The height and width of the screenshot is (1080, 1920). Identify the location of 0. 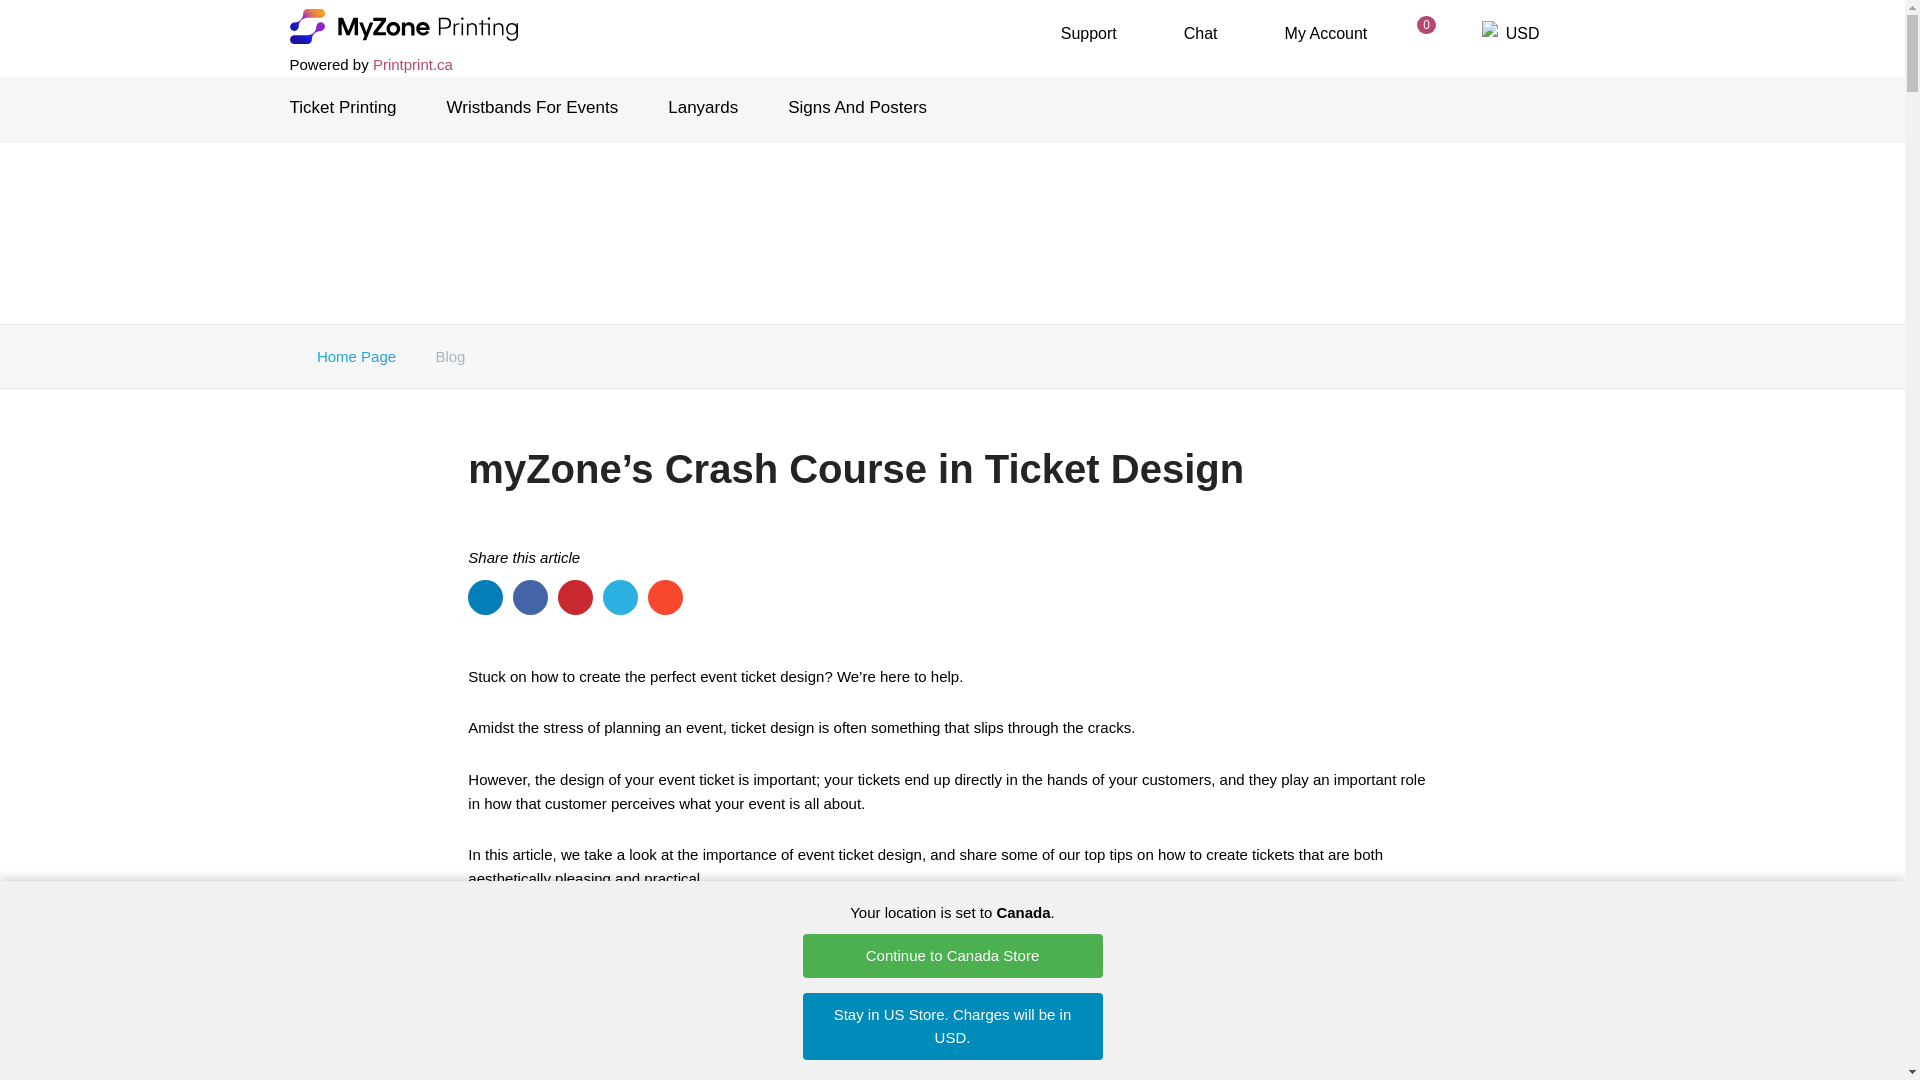
(1424, 34).